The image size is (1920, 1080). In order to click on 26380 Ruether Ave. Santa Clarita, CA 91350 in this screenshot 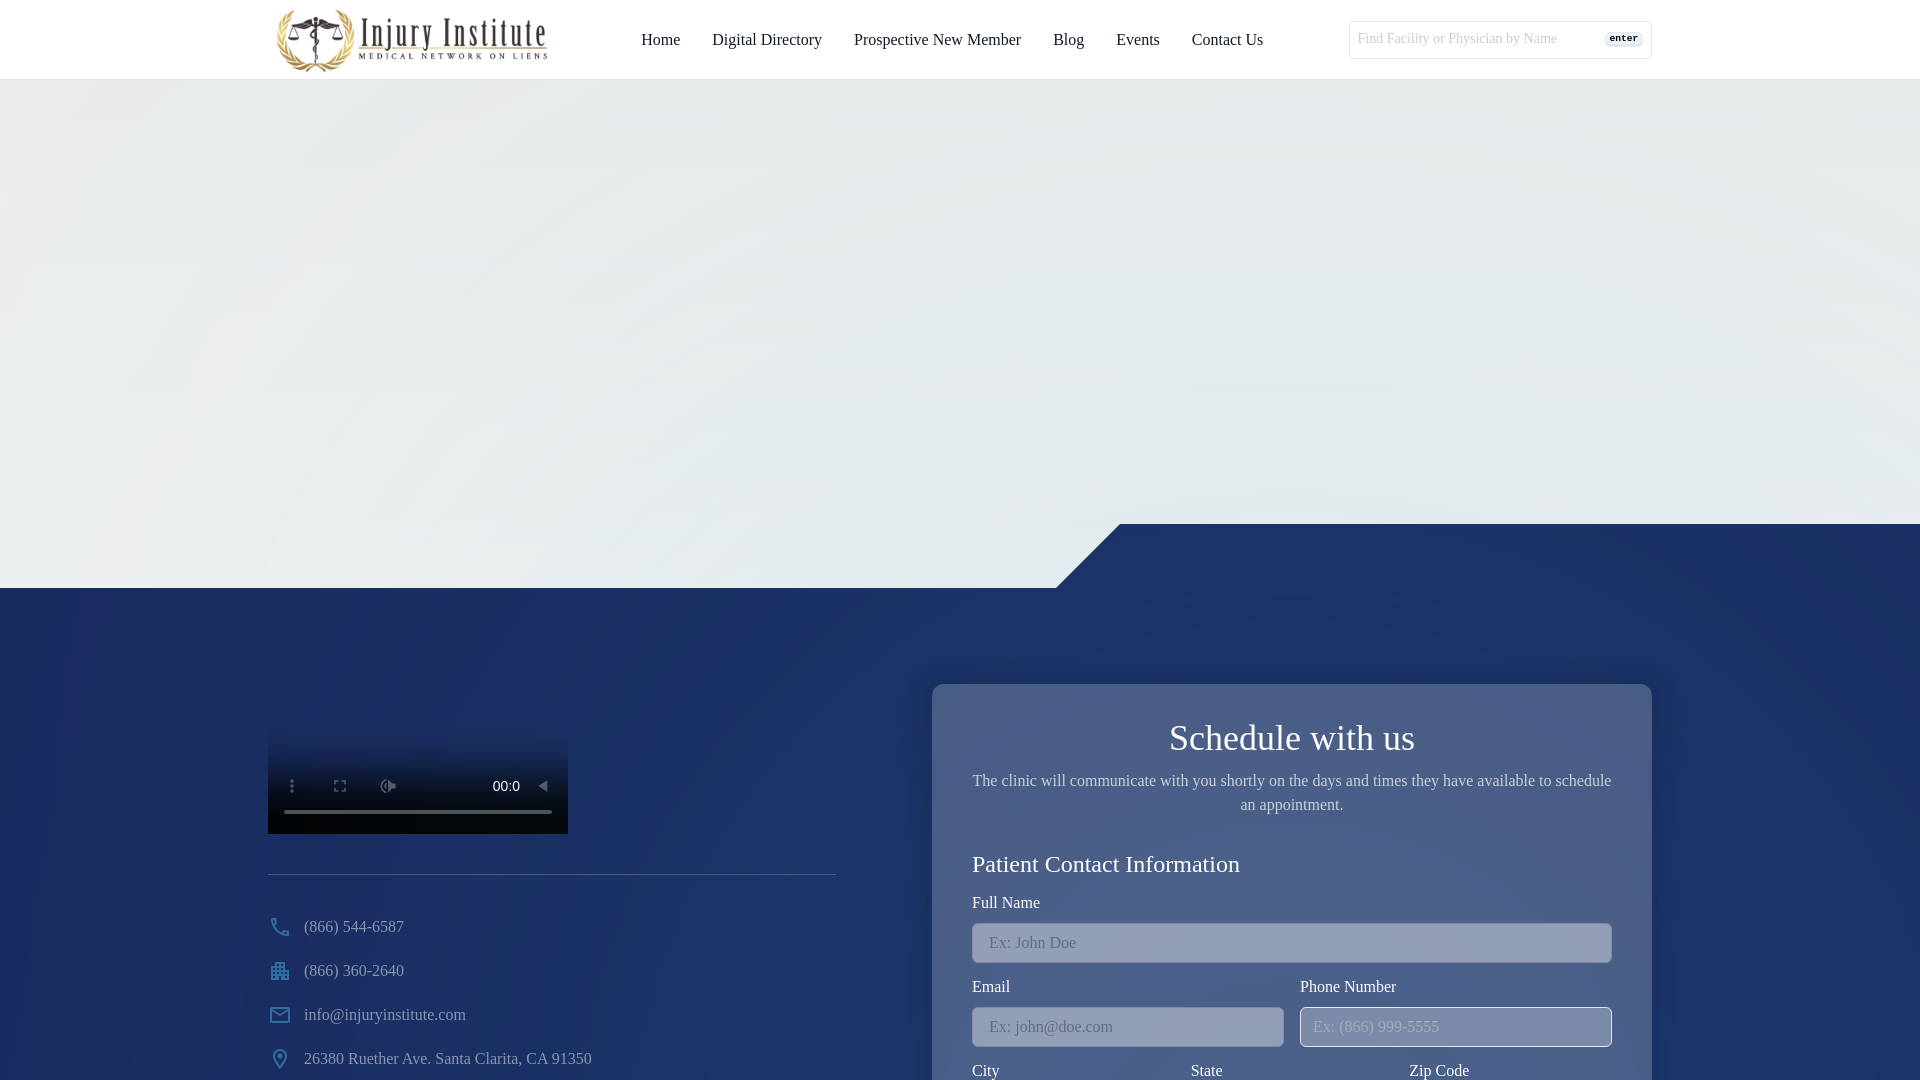, I will do `click(430, 1058)`.